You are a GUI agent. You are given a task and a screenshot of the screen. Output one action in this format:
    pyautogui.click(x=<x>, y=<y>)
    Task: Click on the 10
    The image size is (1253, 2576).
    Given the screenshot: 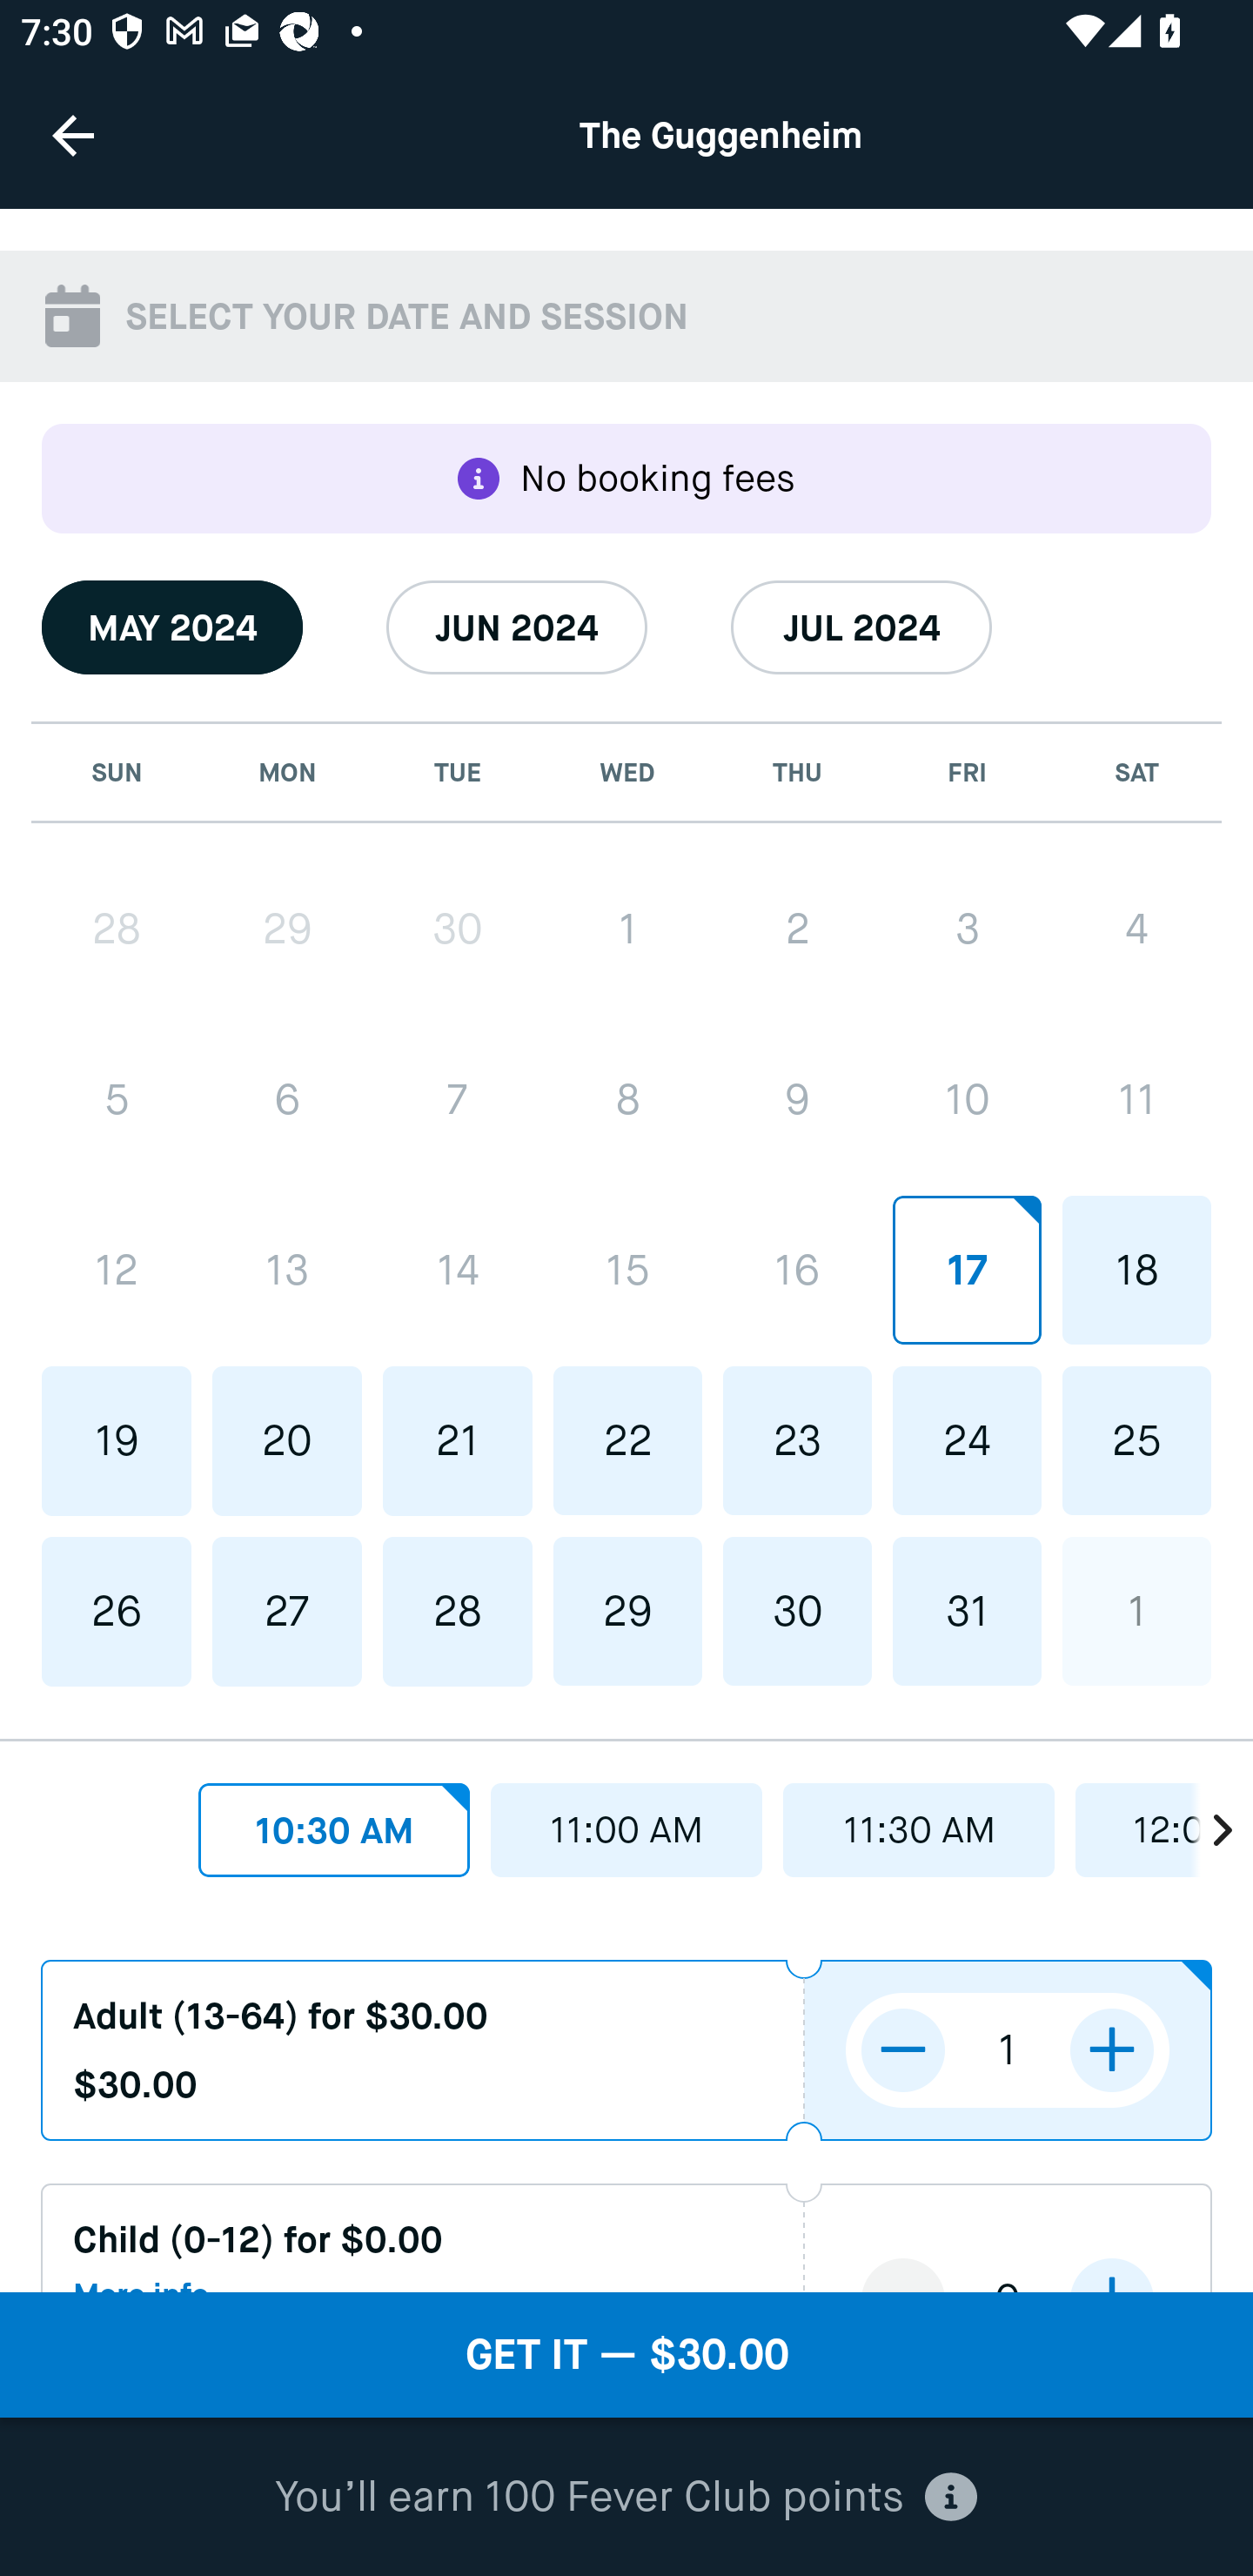 What is the action you would take?
    pyautogui.click(x=966, y=1100)
    